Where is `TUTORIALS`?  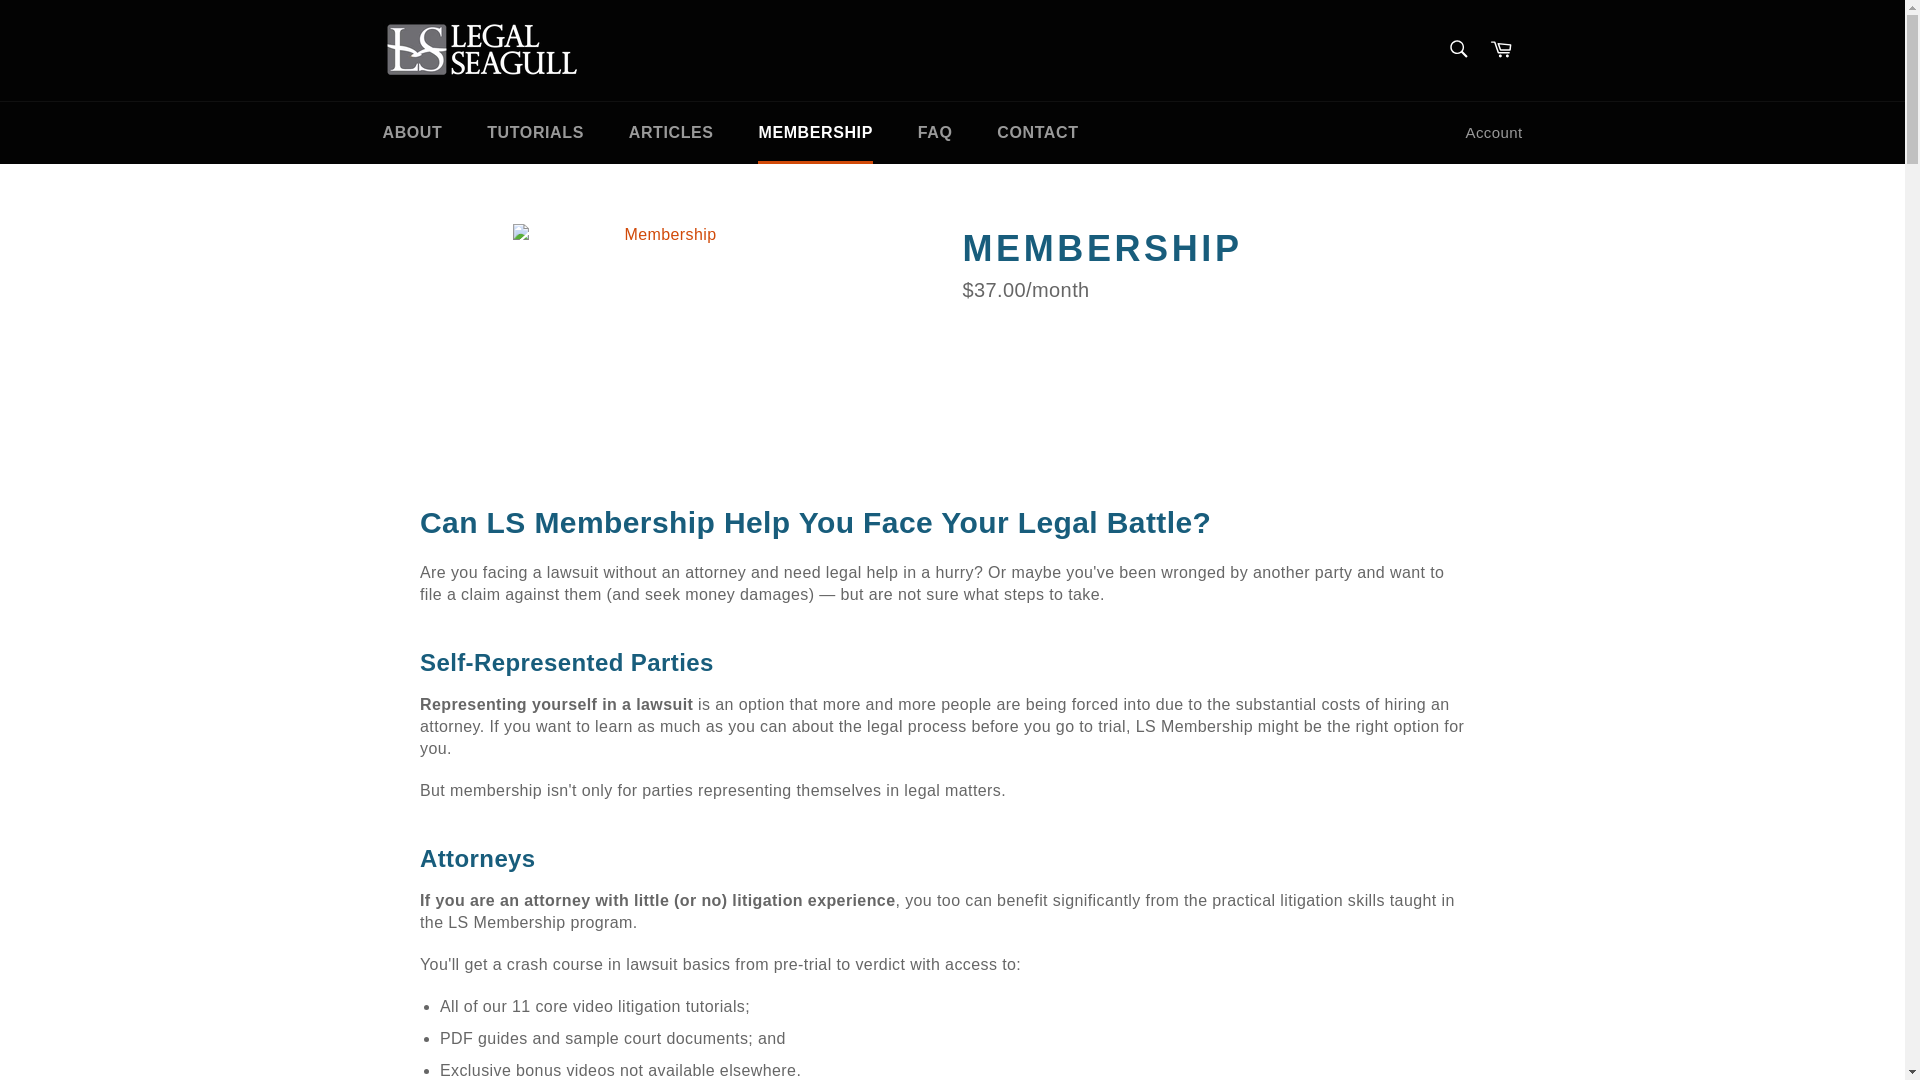 TUTORIALS is located at coordinates (535, 132).